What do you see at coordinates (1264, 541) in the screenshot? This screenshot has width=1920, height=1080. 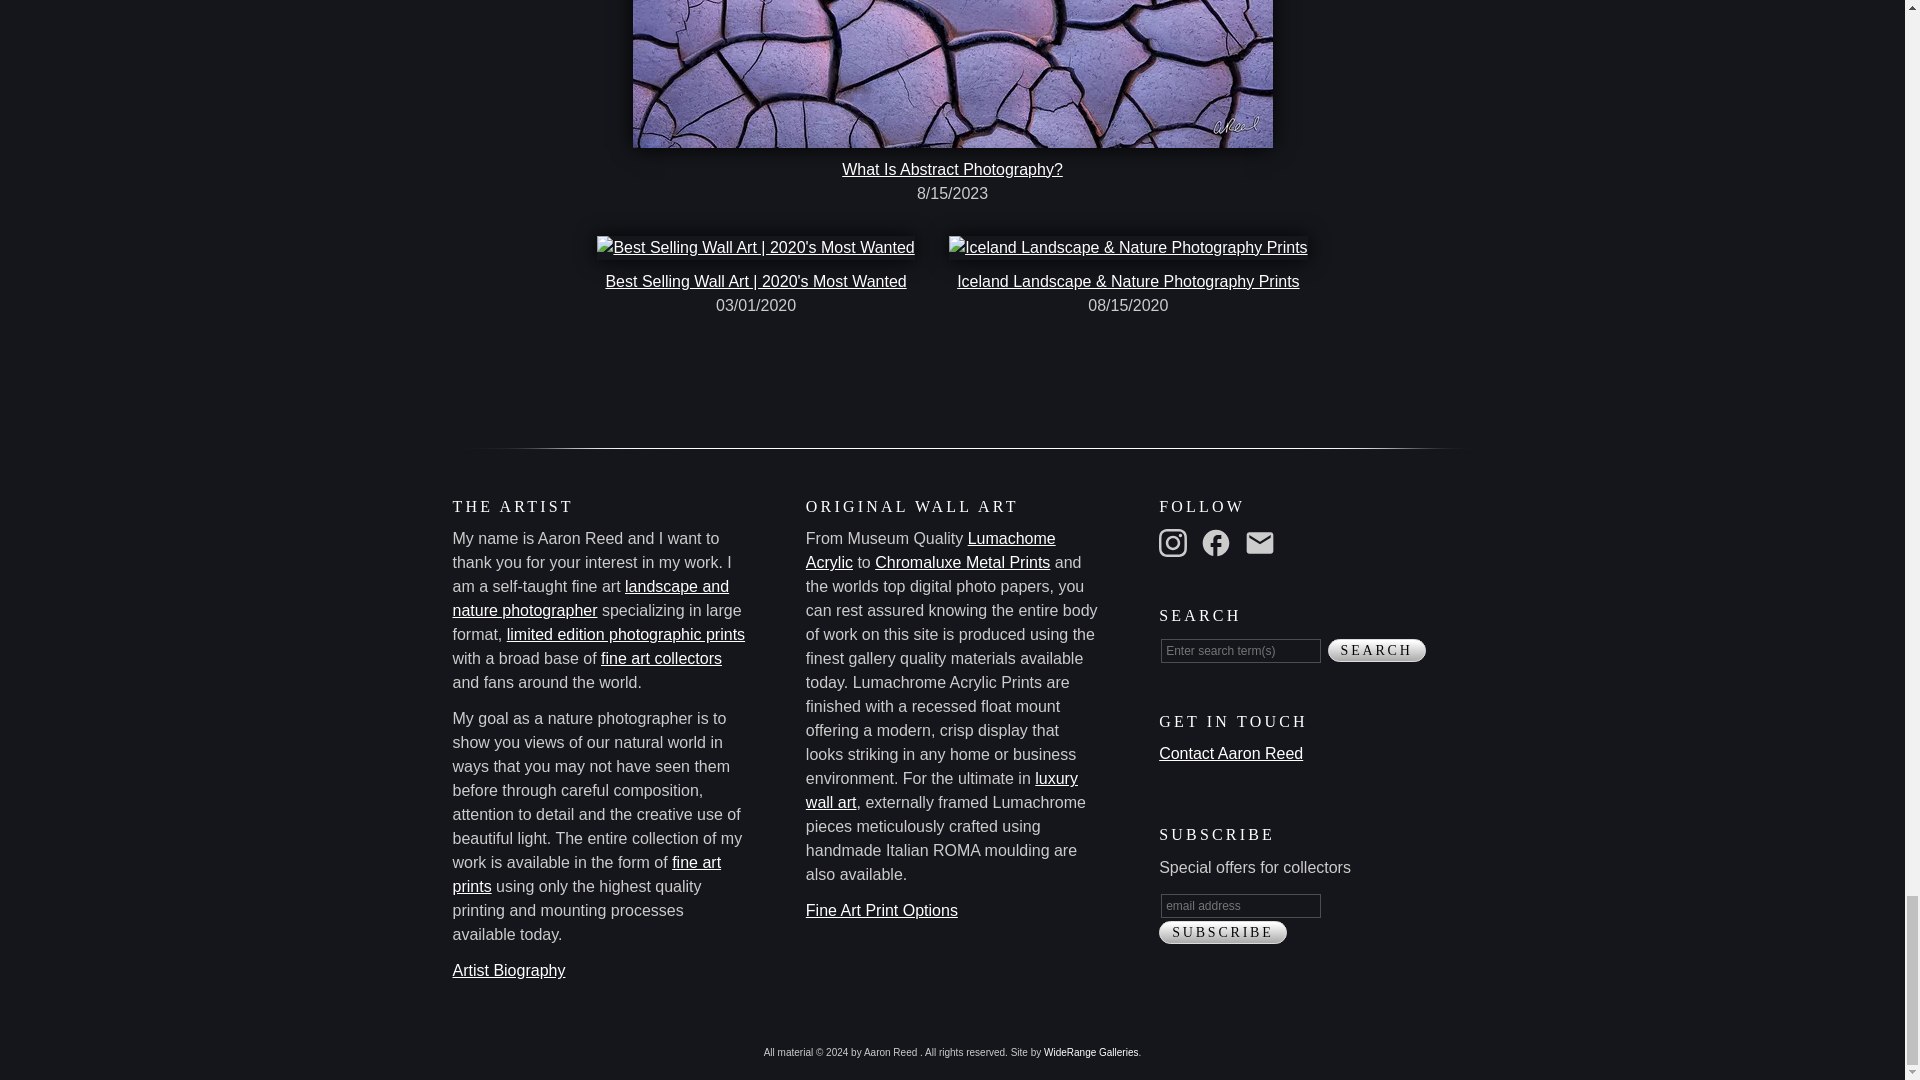 I see `Email` at bounding box center [1264, 541].